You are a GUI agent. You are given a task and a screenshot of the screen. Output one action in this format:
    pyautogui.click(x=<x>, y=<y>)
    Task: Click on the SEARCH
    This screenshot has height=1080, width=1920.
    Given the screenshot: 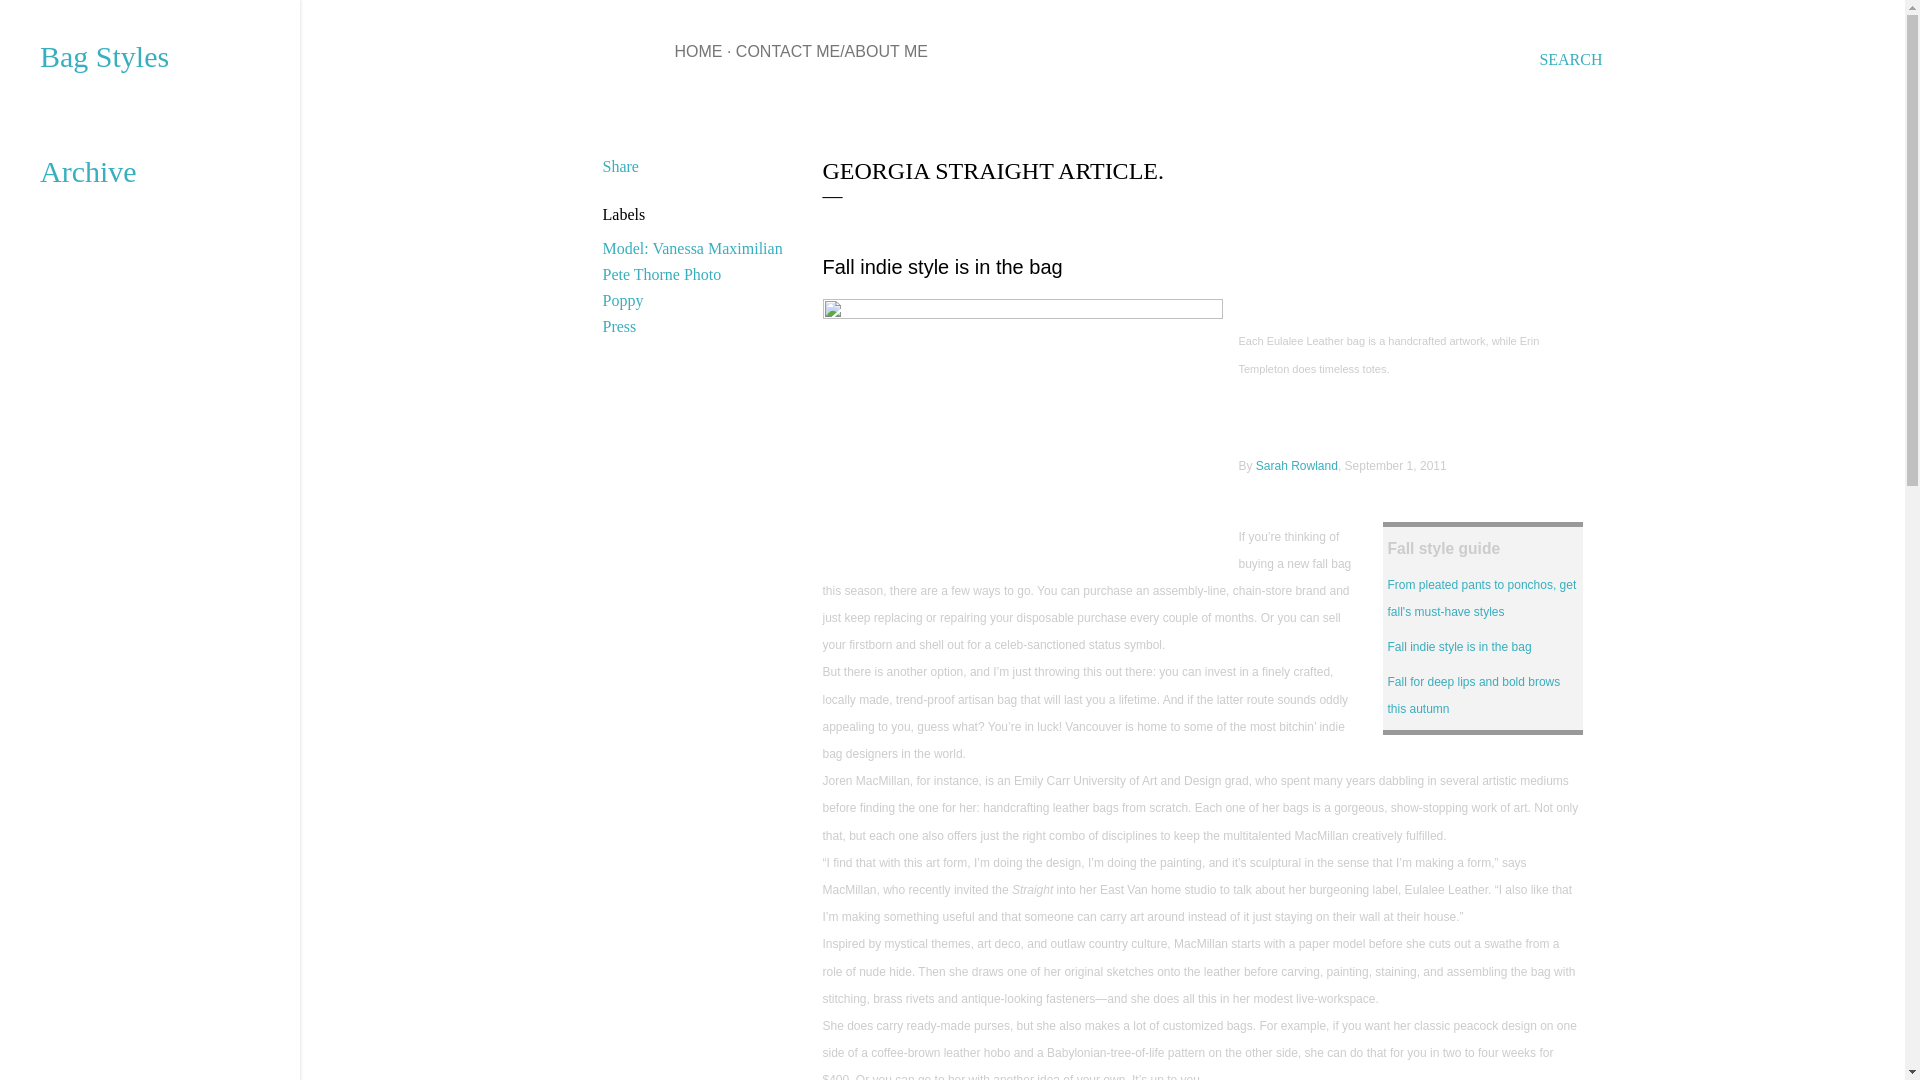 What is the action you would take?
    pyautogui.click(x=1570, y=60)
    